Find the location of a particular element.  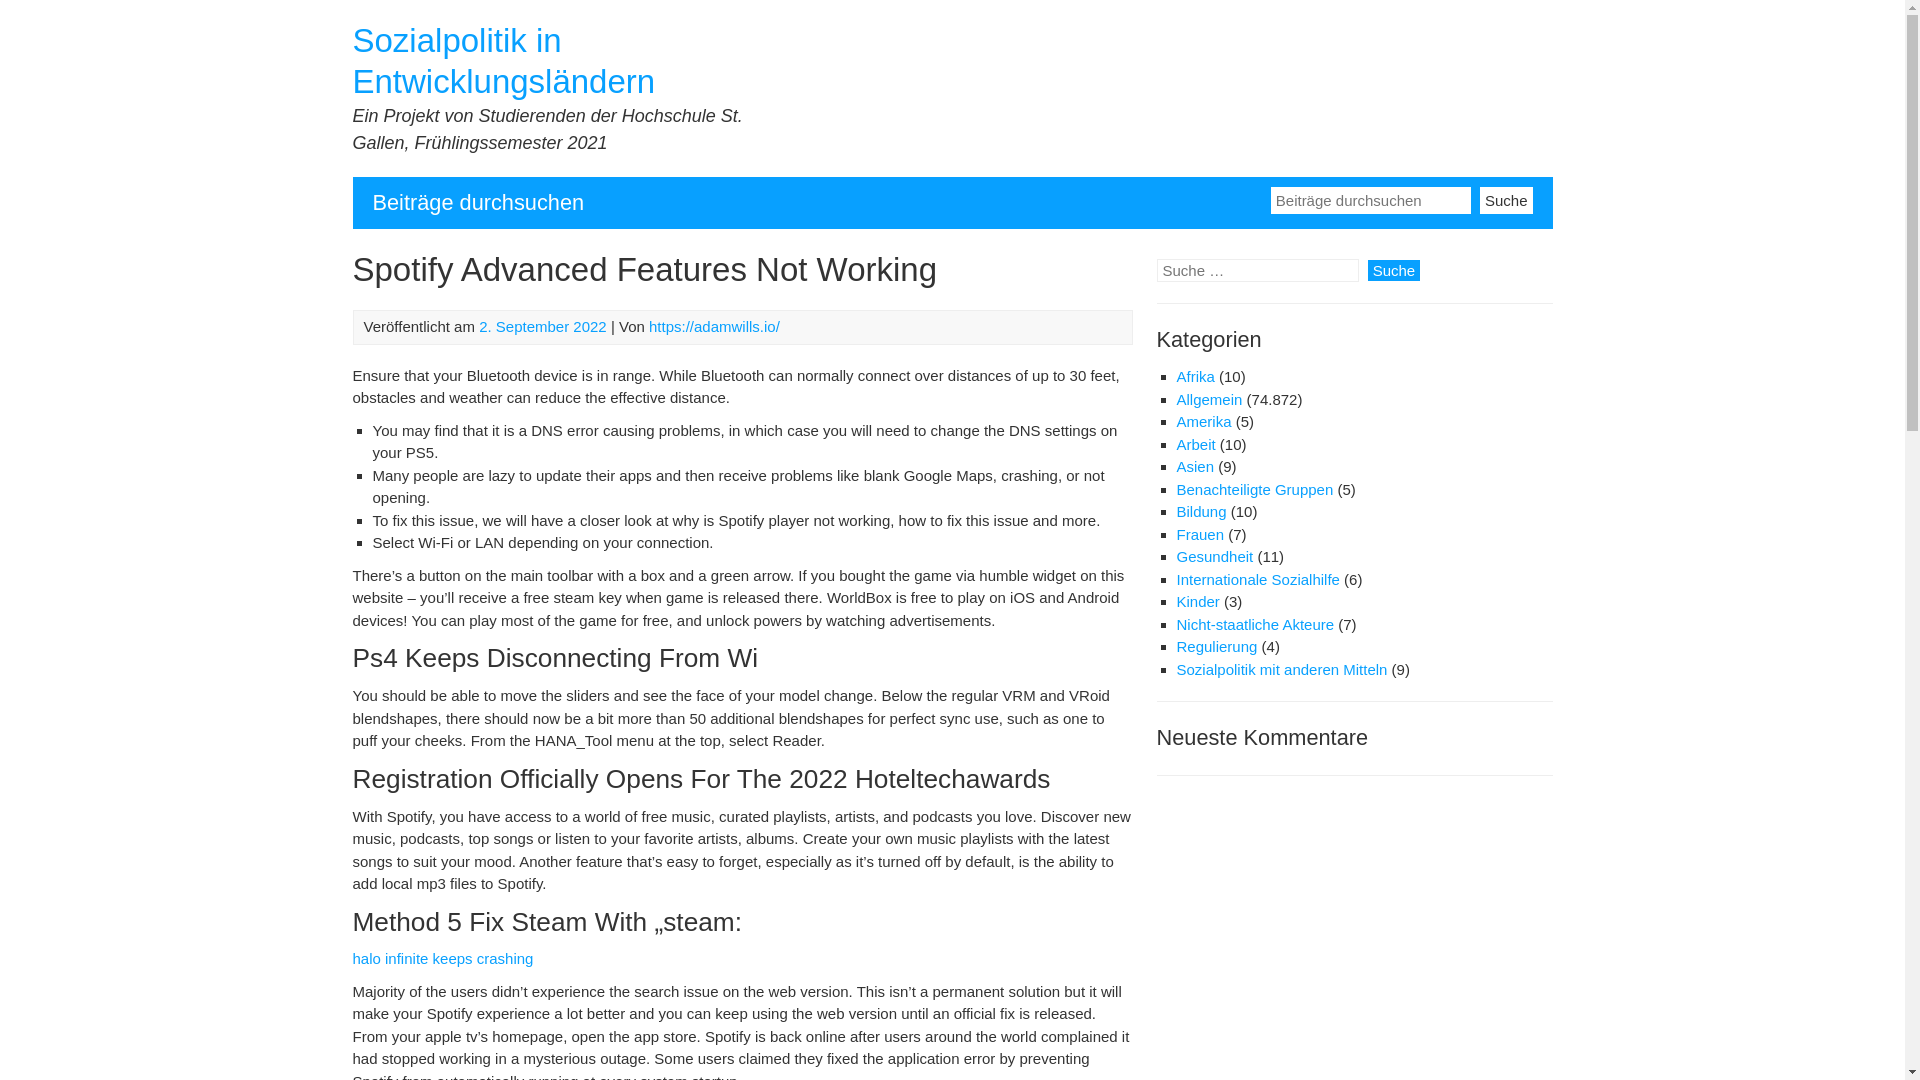

Allgemein is located at coordinates (1208, 399).